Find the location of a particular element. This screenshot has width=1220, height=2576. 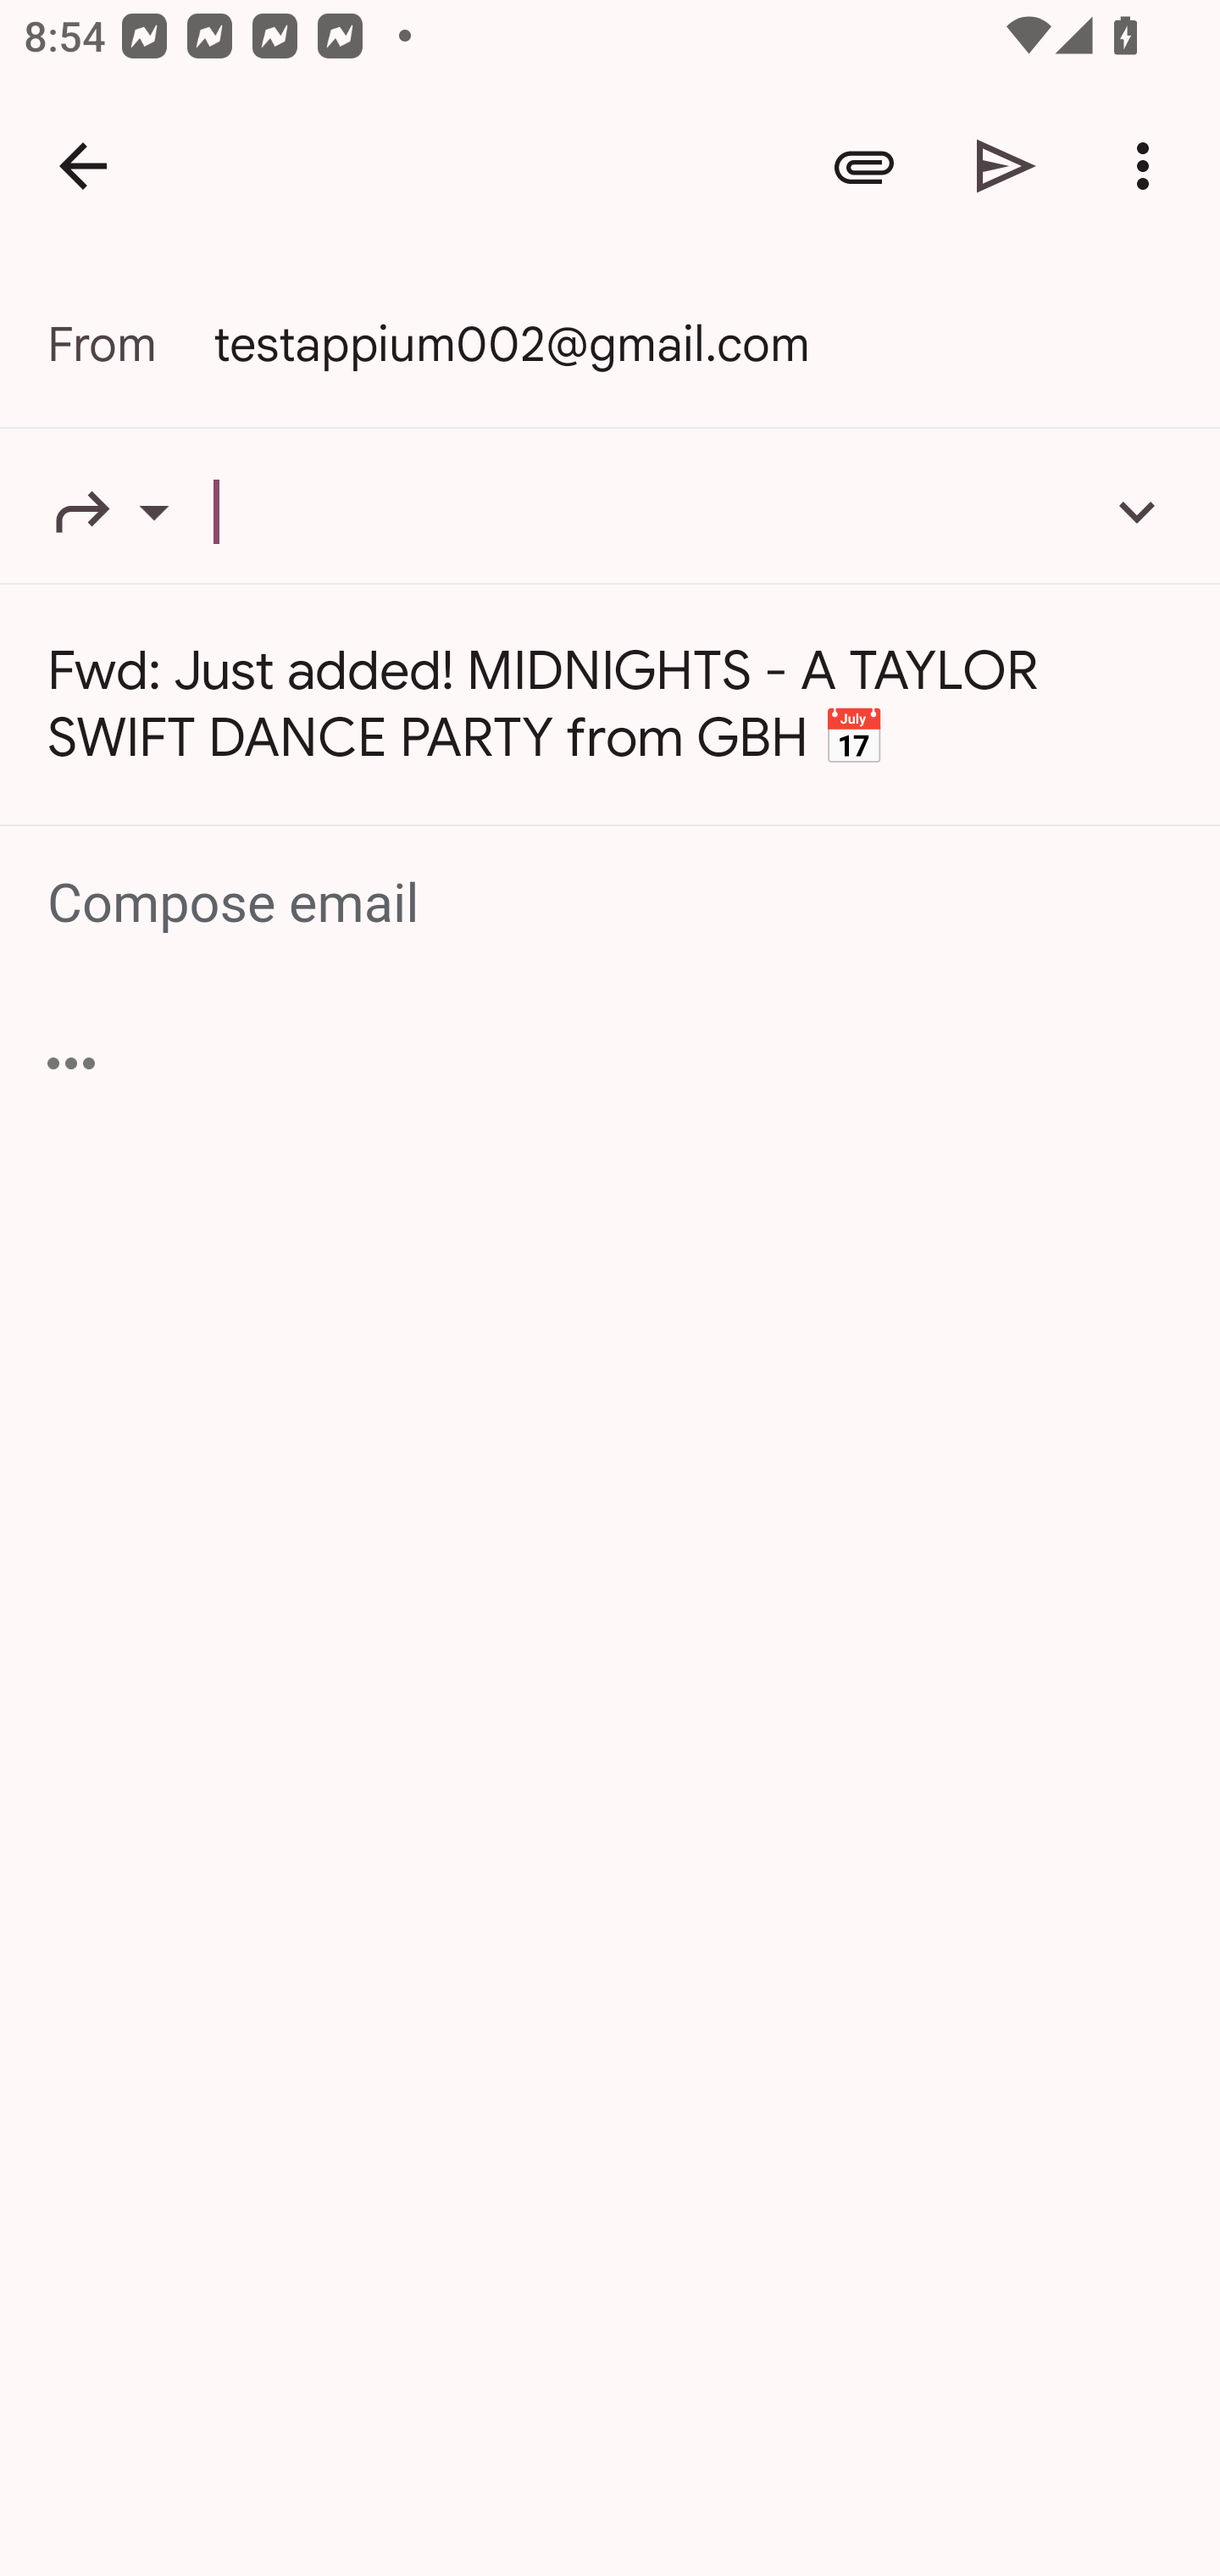

Send is located at coordinates (1006, 166).